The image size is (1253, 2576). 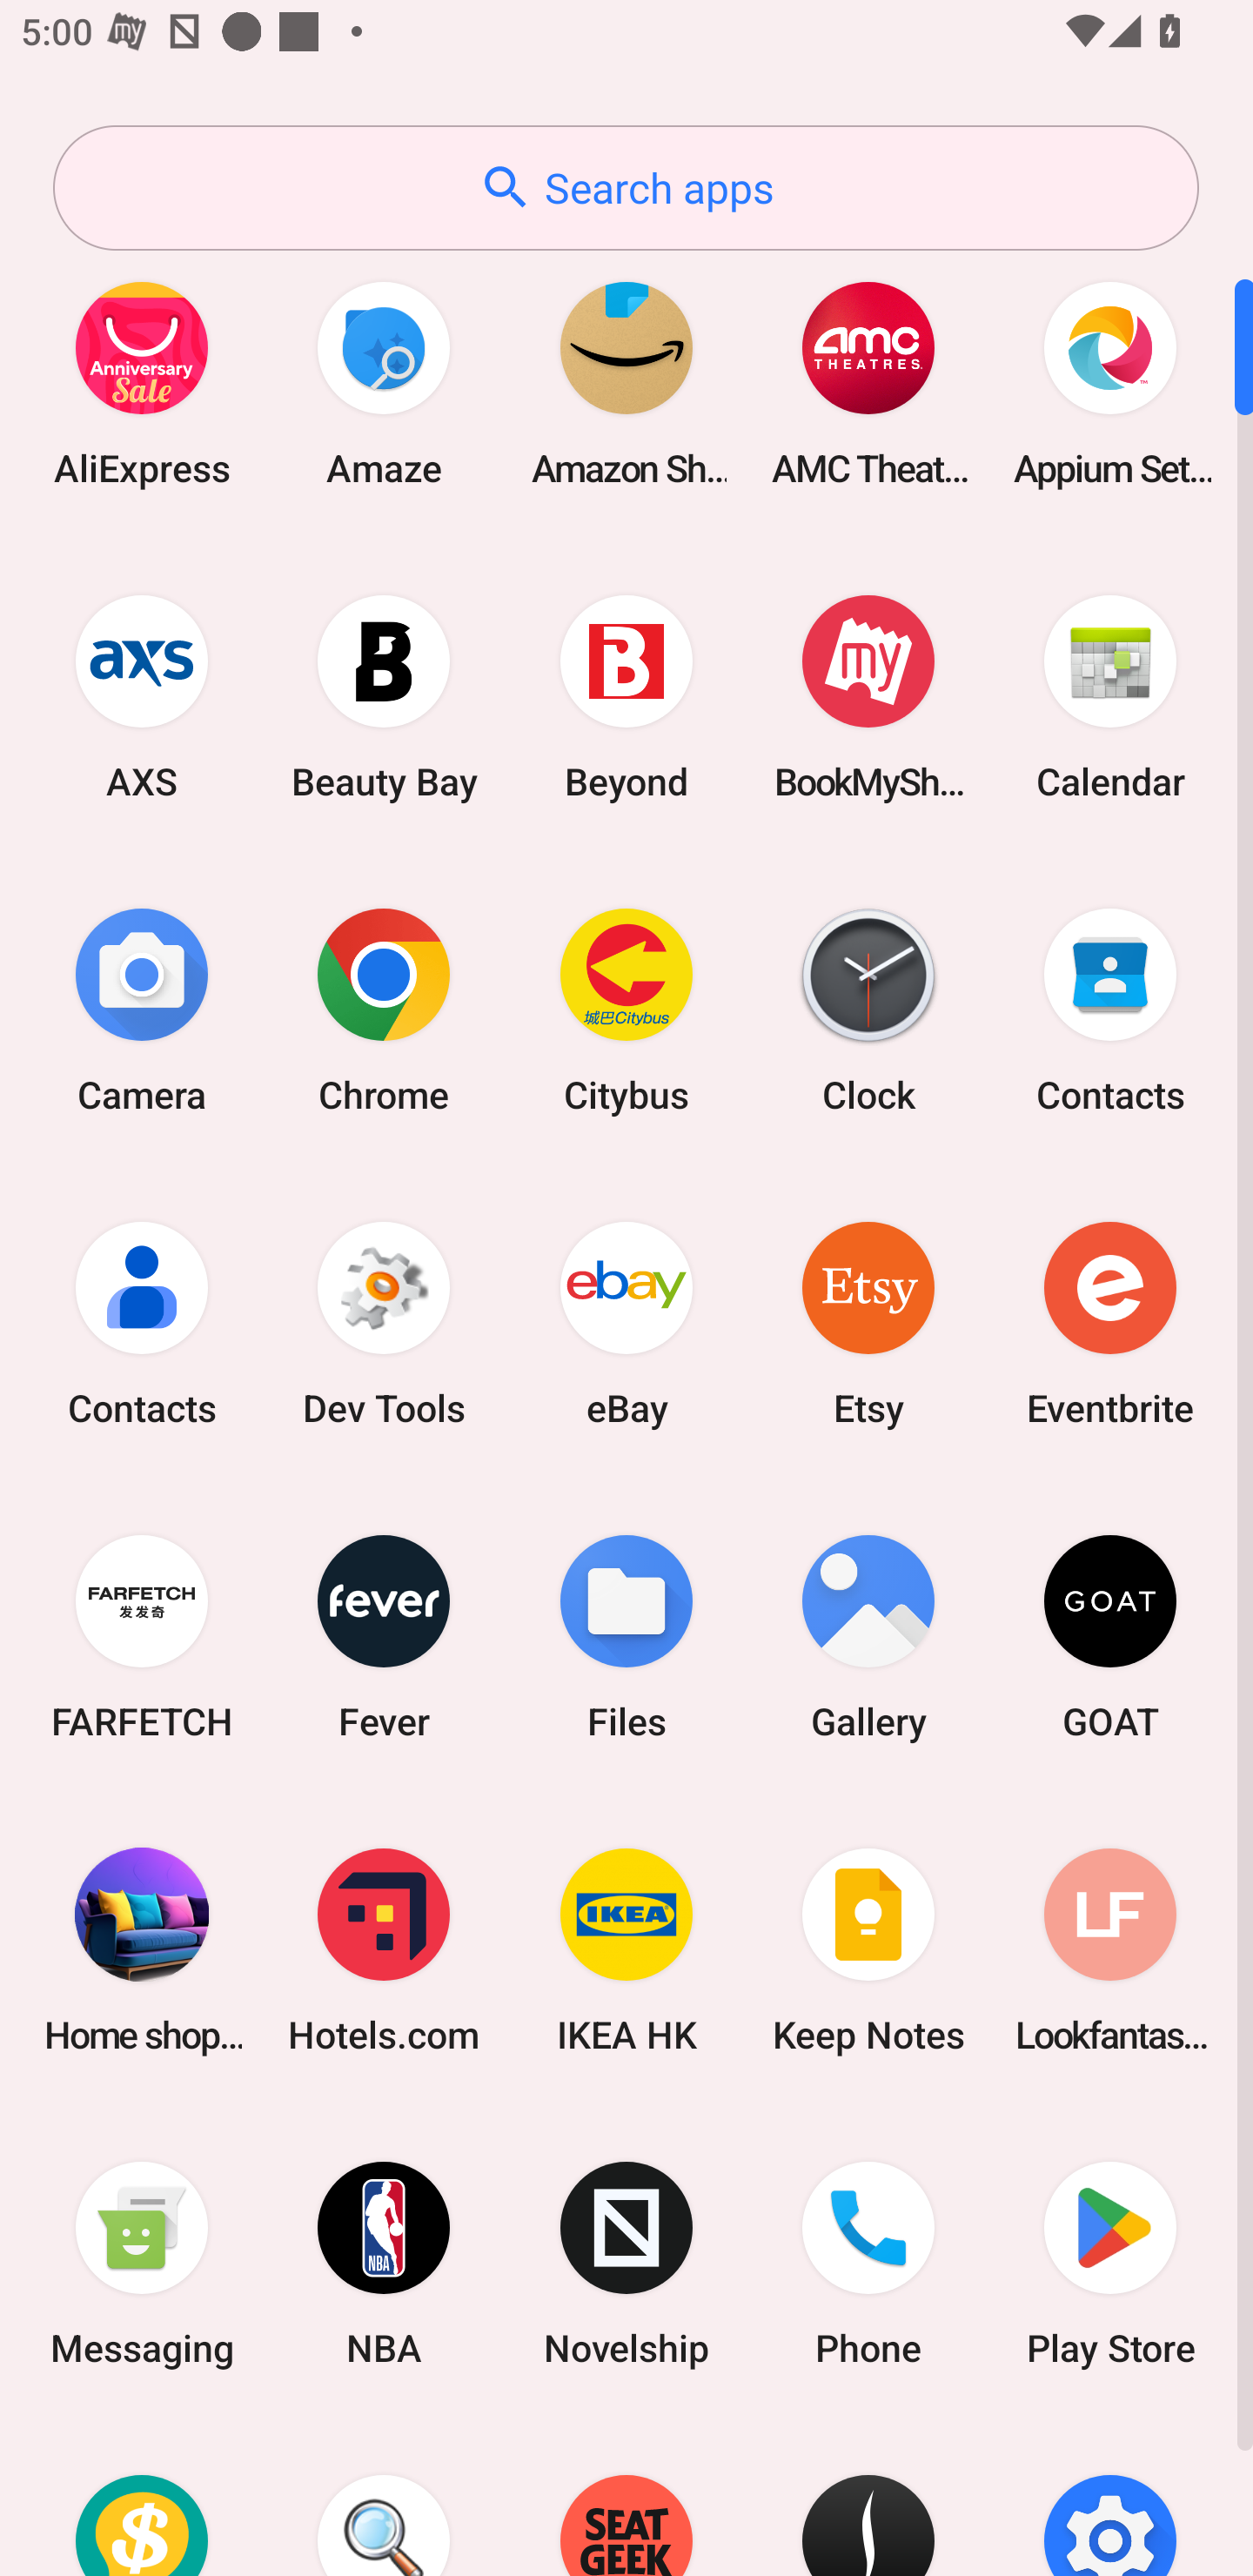 I want to click on Contacts, so click(x=1110, y=1010).